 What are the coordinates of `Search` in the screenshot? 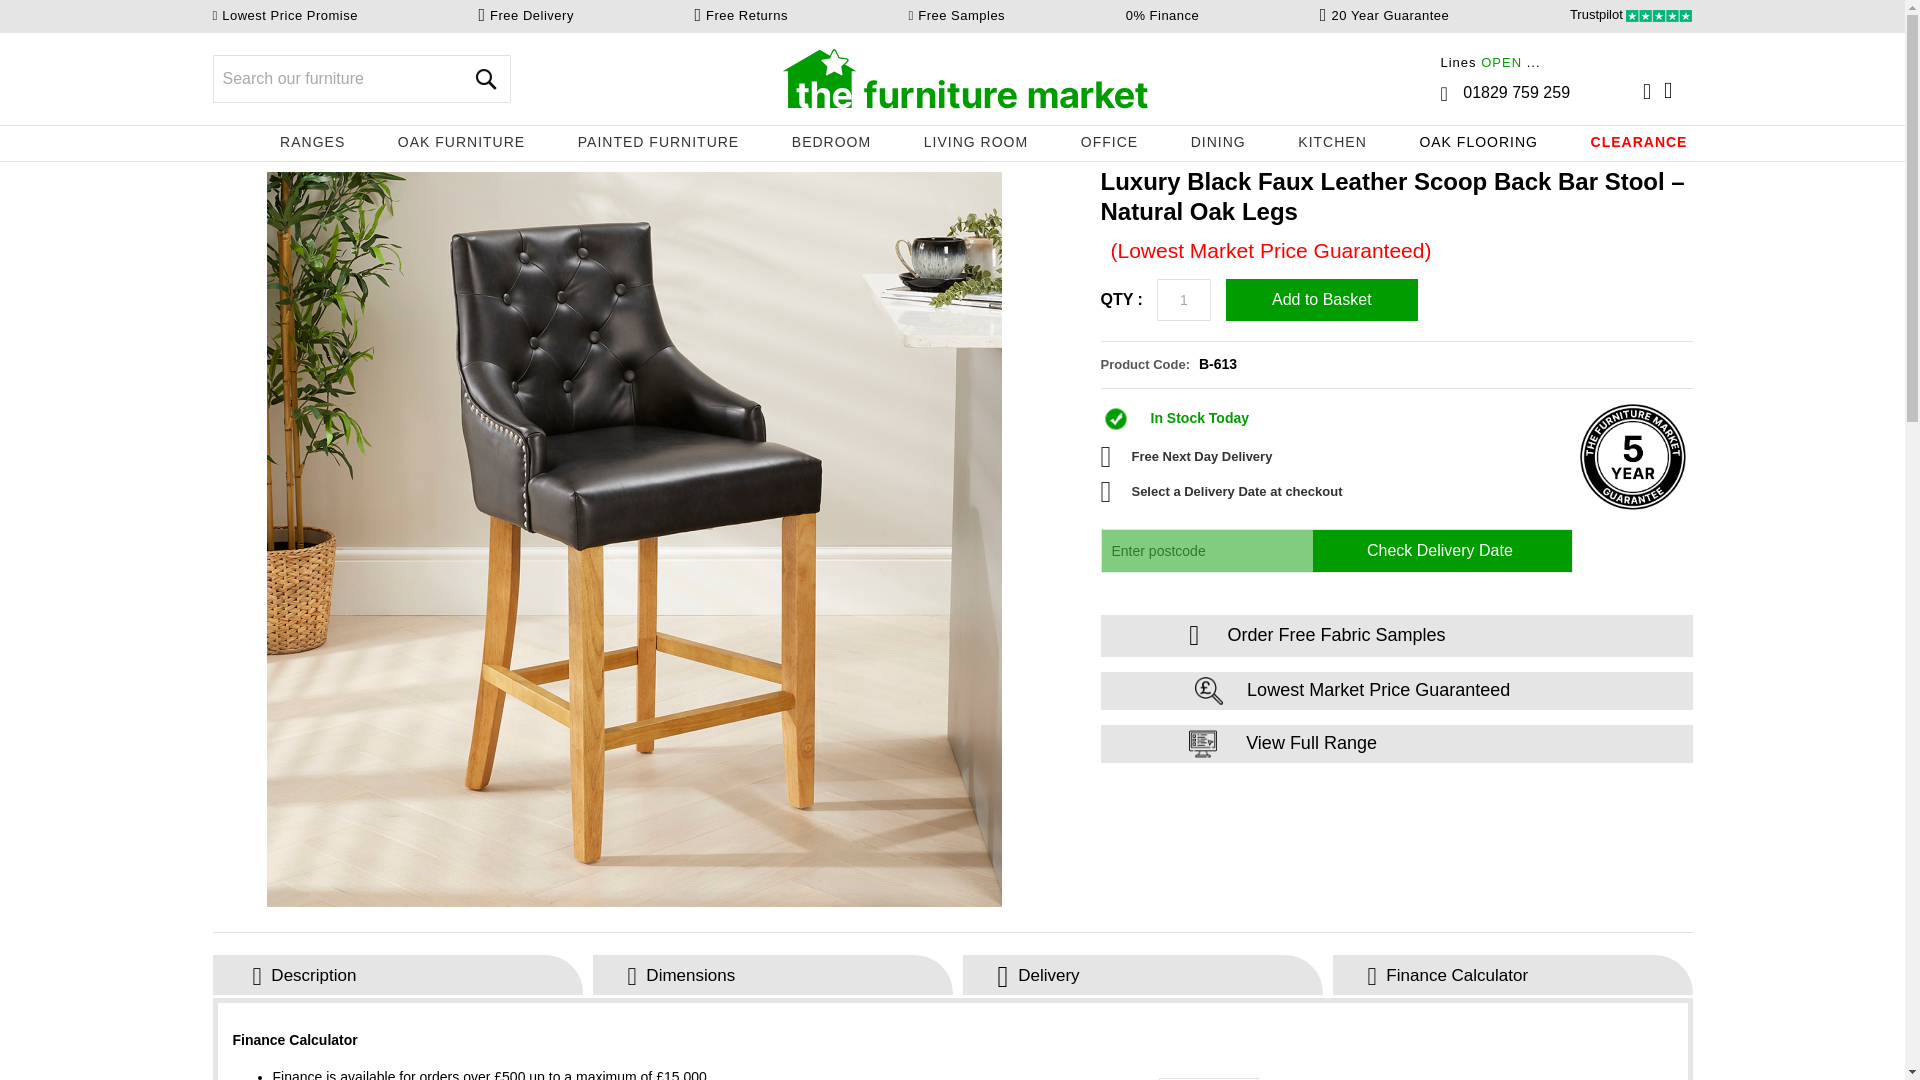 It's located at (485, 78).